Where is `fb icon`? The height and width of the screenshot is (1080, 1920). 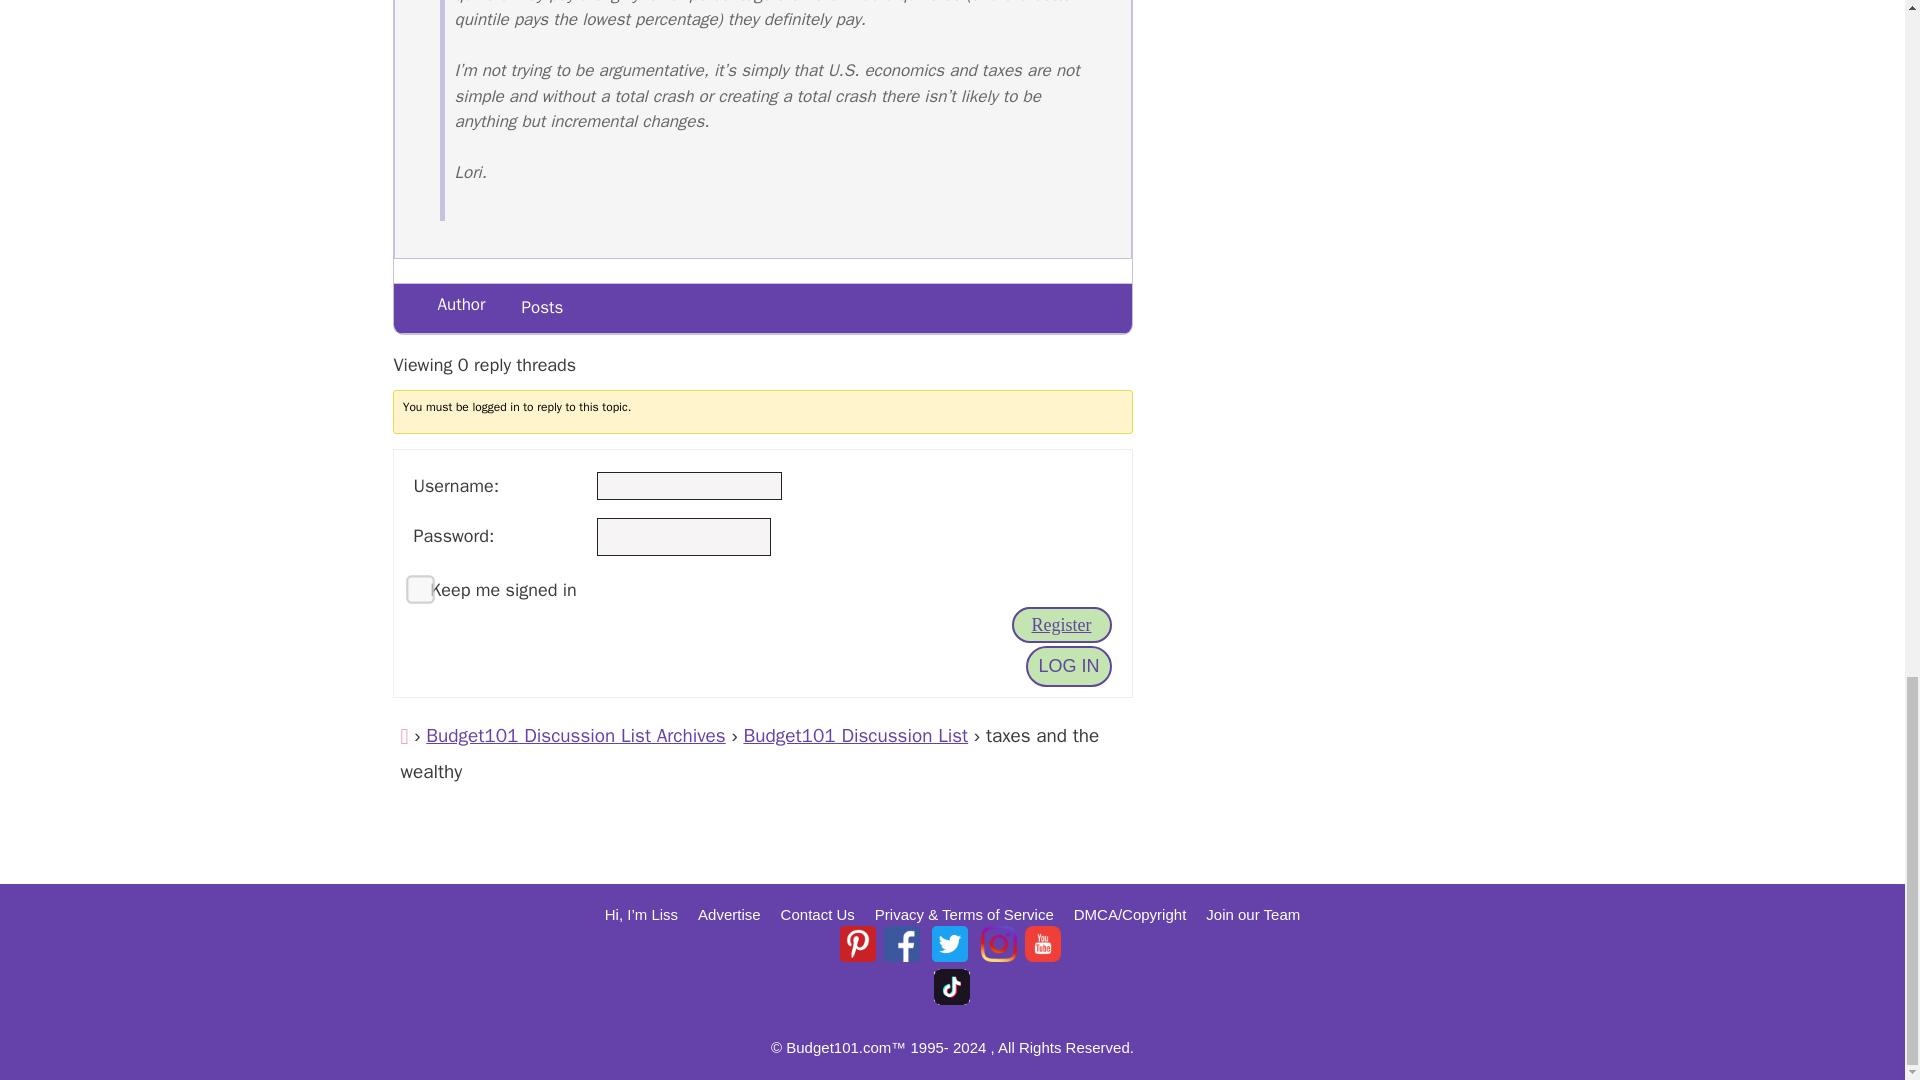
fb icon is located at coordinates (901, 944).